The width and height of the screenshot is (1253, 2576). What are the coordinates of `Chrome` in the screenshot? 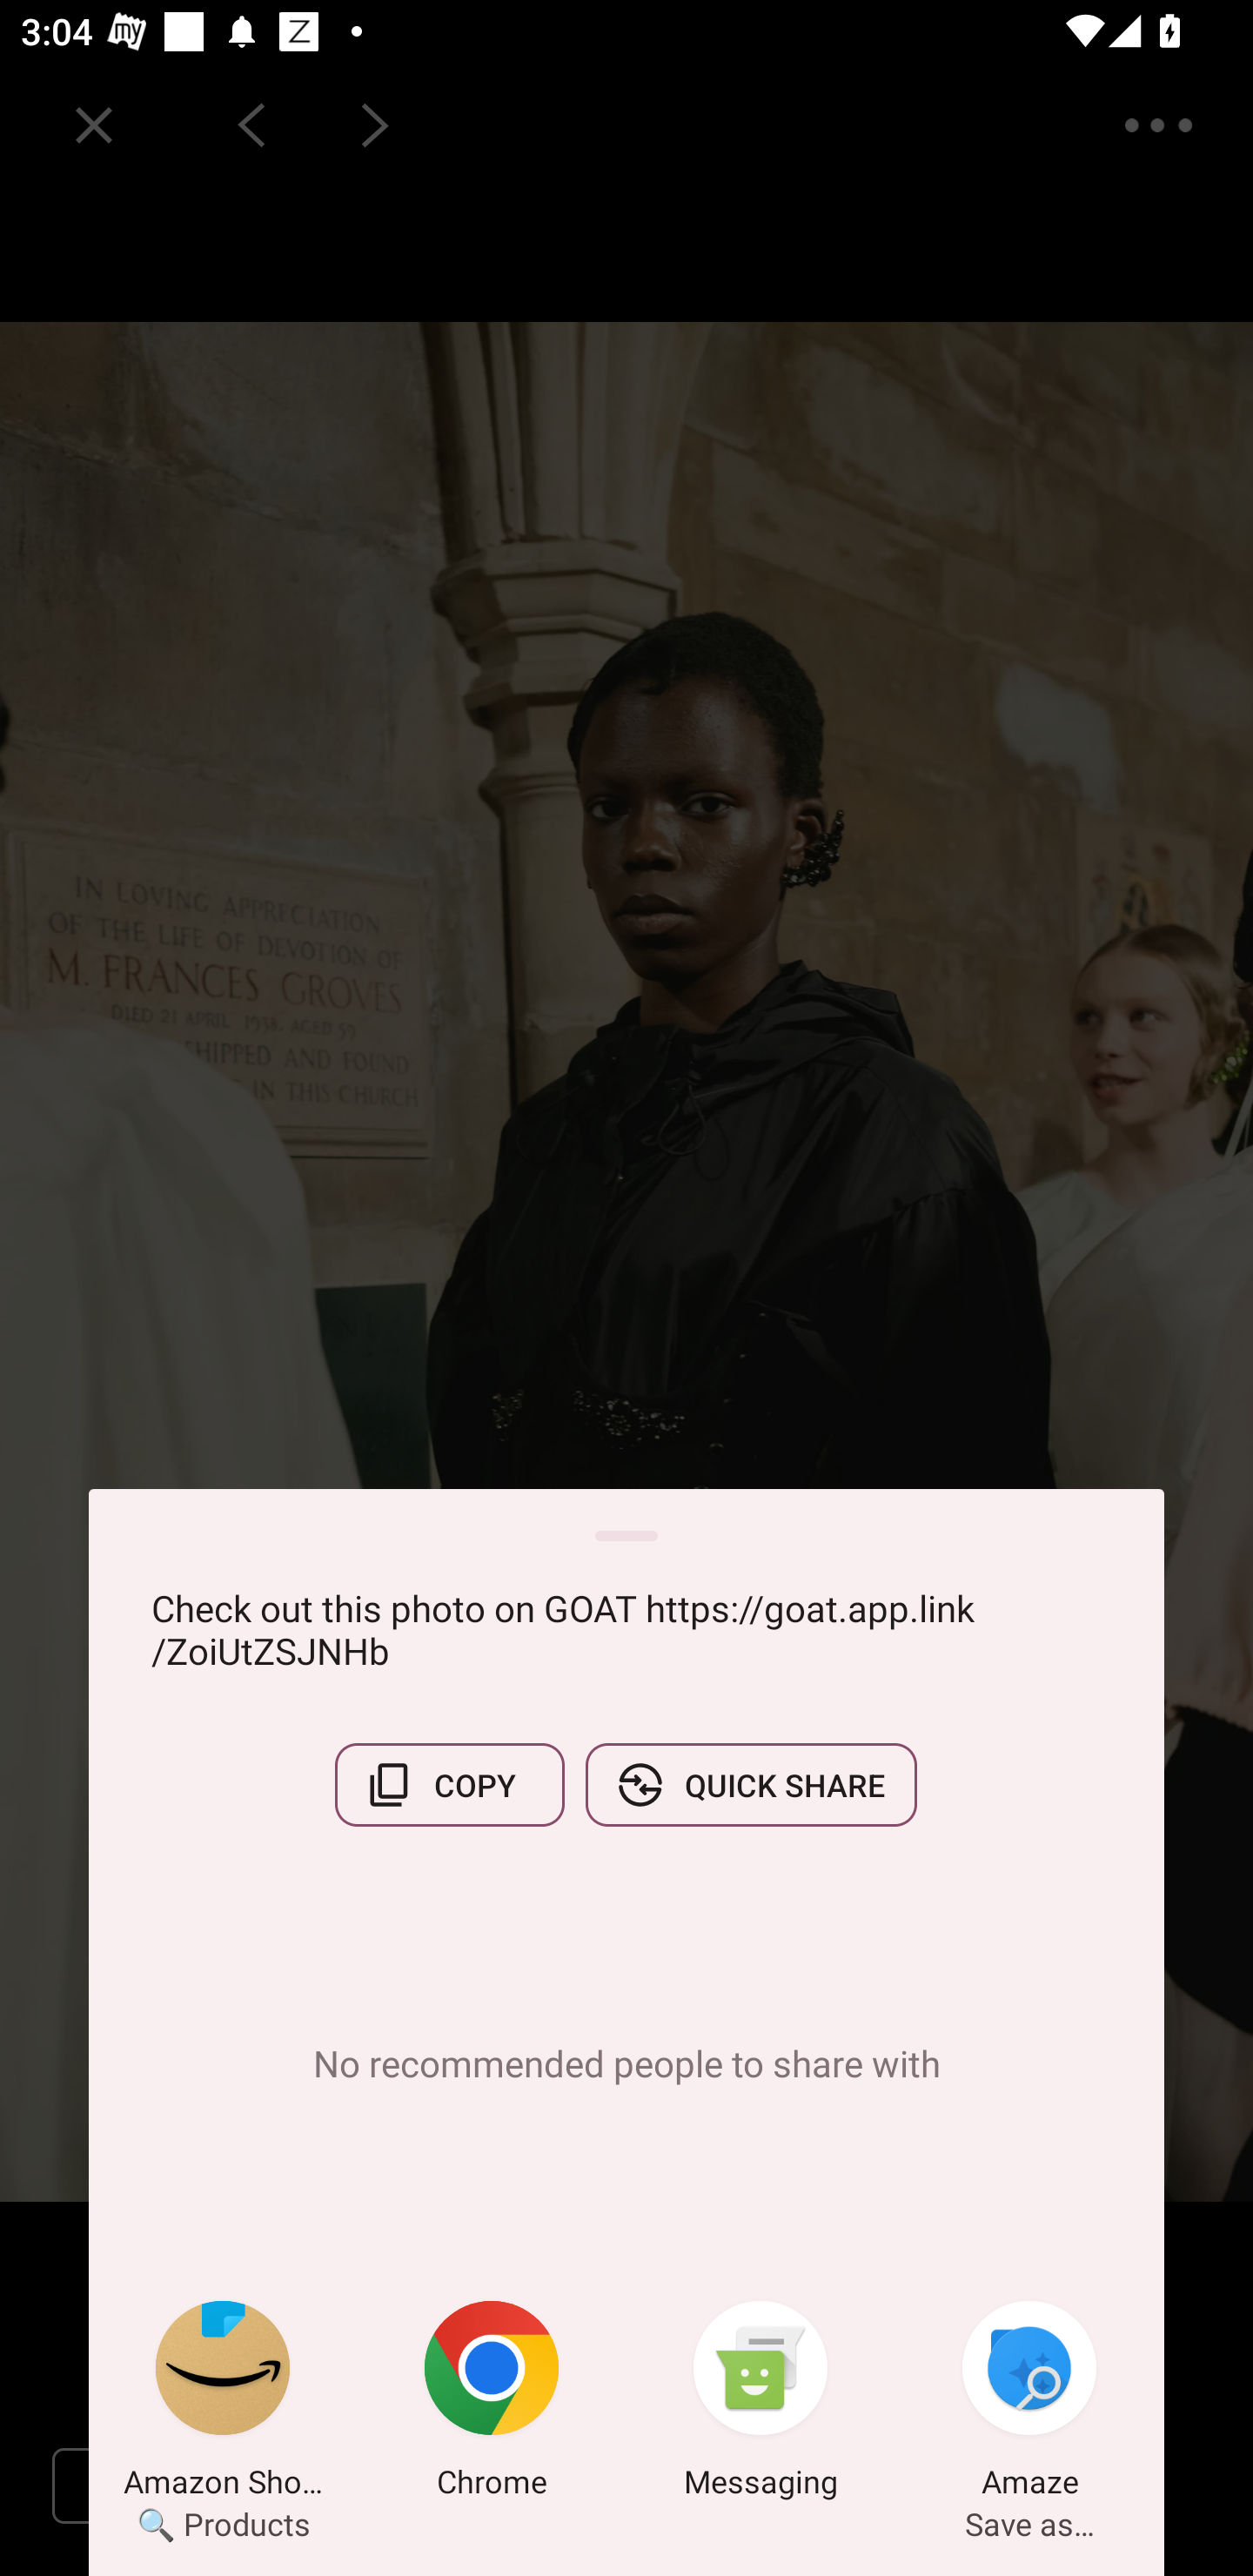 It's located at (492, 2405).